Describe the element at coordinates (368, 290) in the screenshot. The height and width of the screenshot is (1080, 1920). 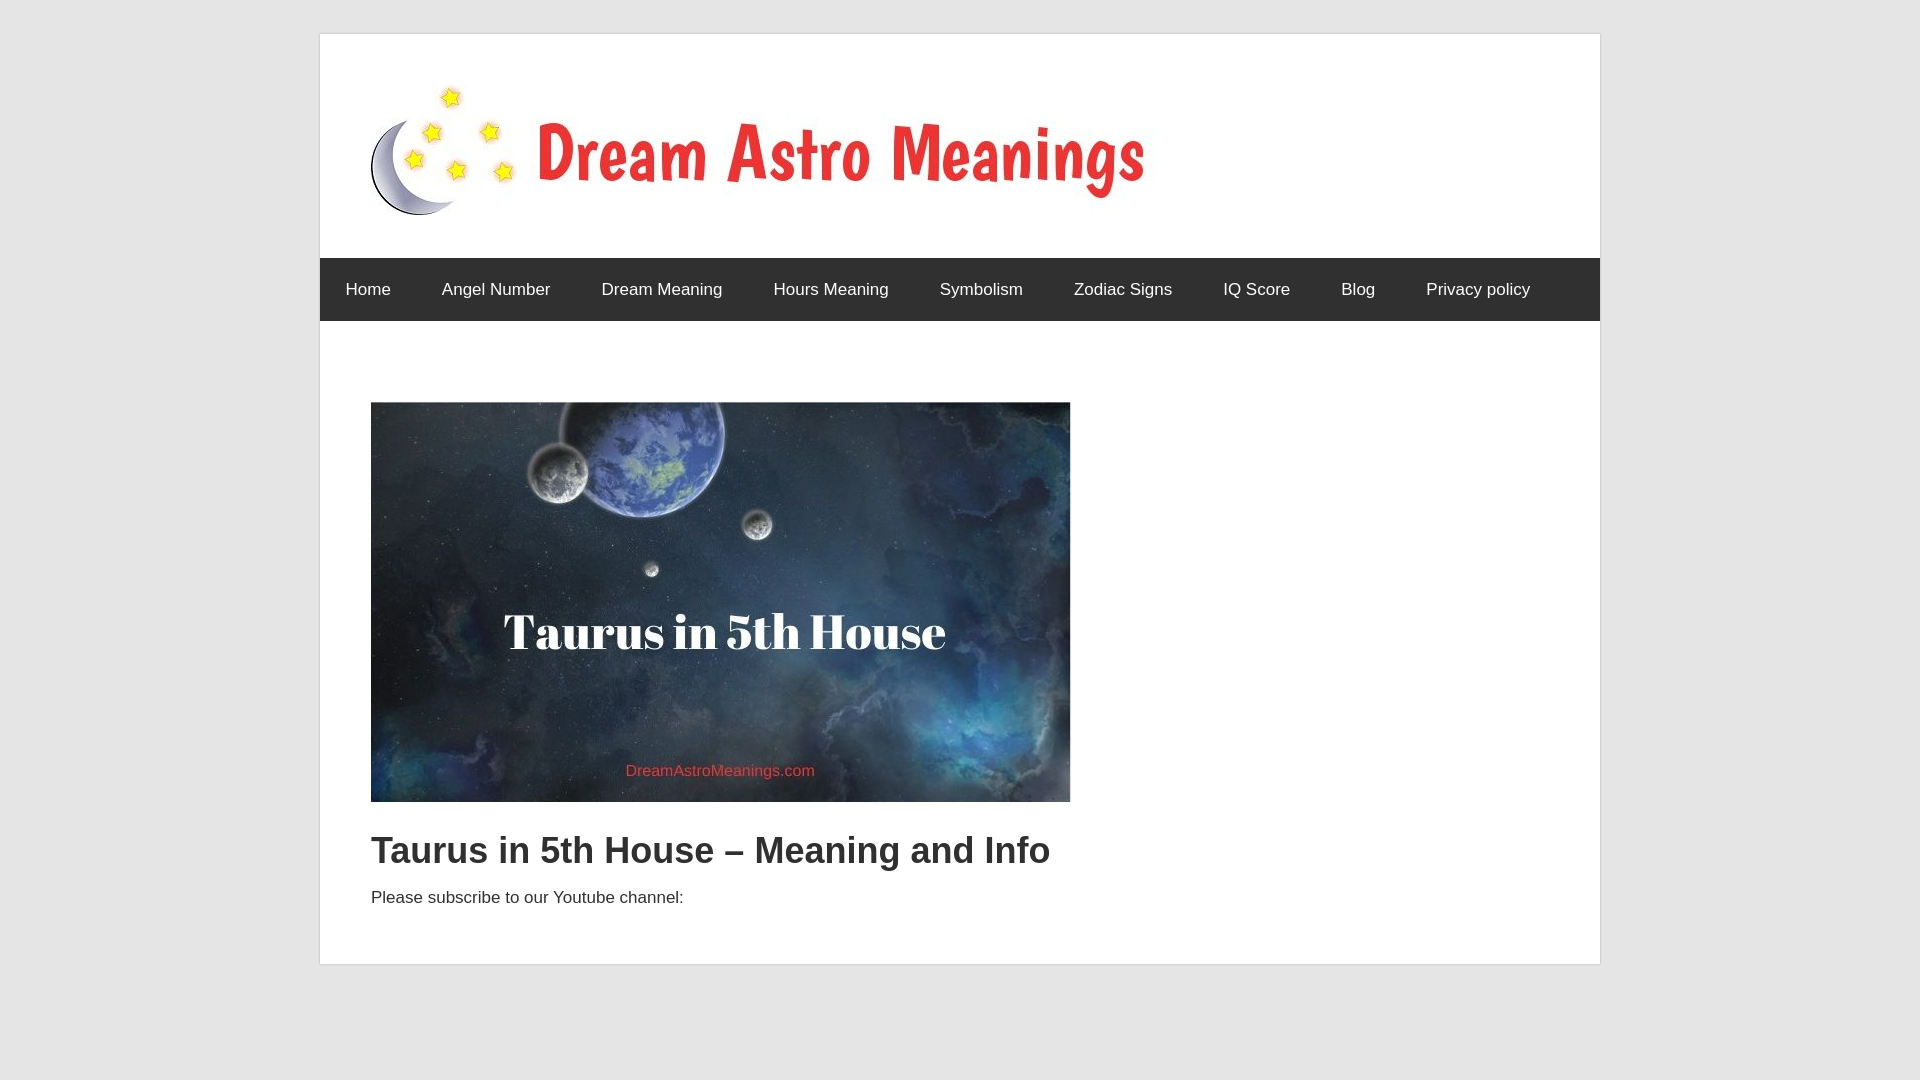
I see `Home` at that location.